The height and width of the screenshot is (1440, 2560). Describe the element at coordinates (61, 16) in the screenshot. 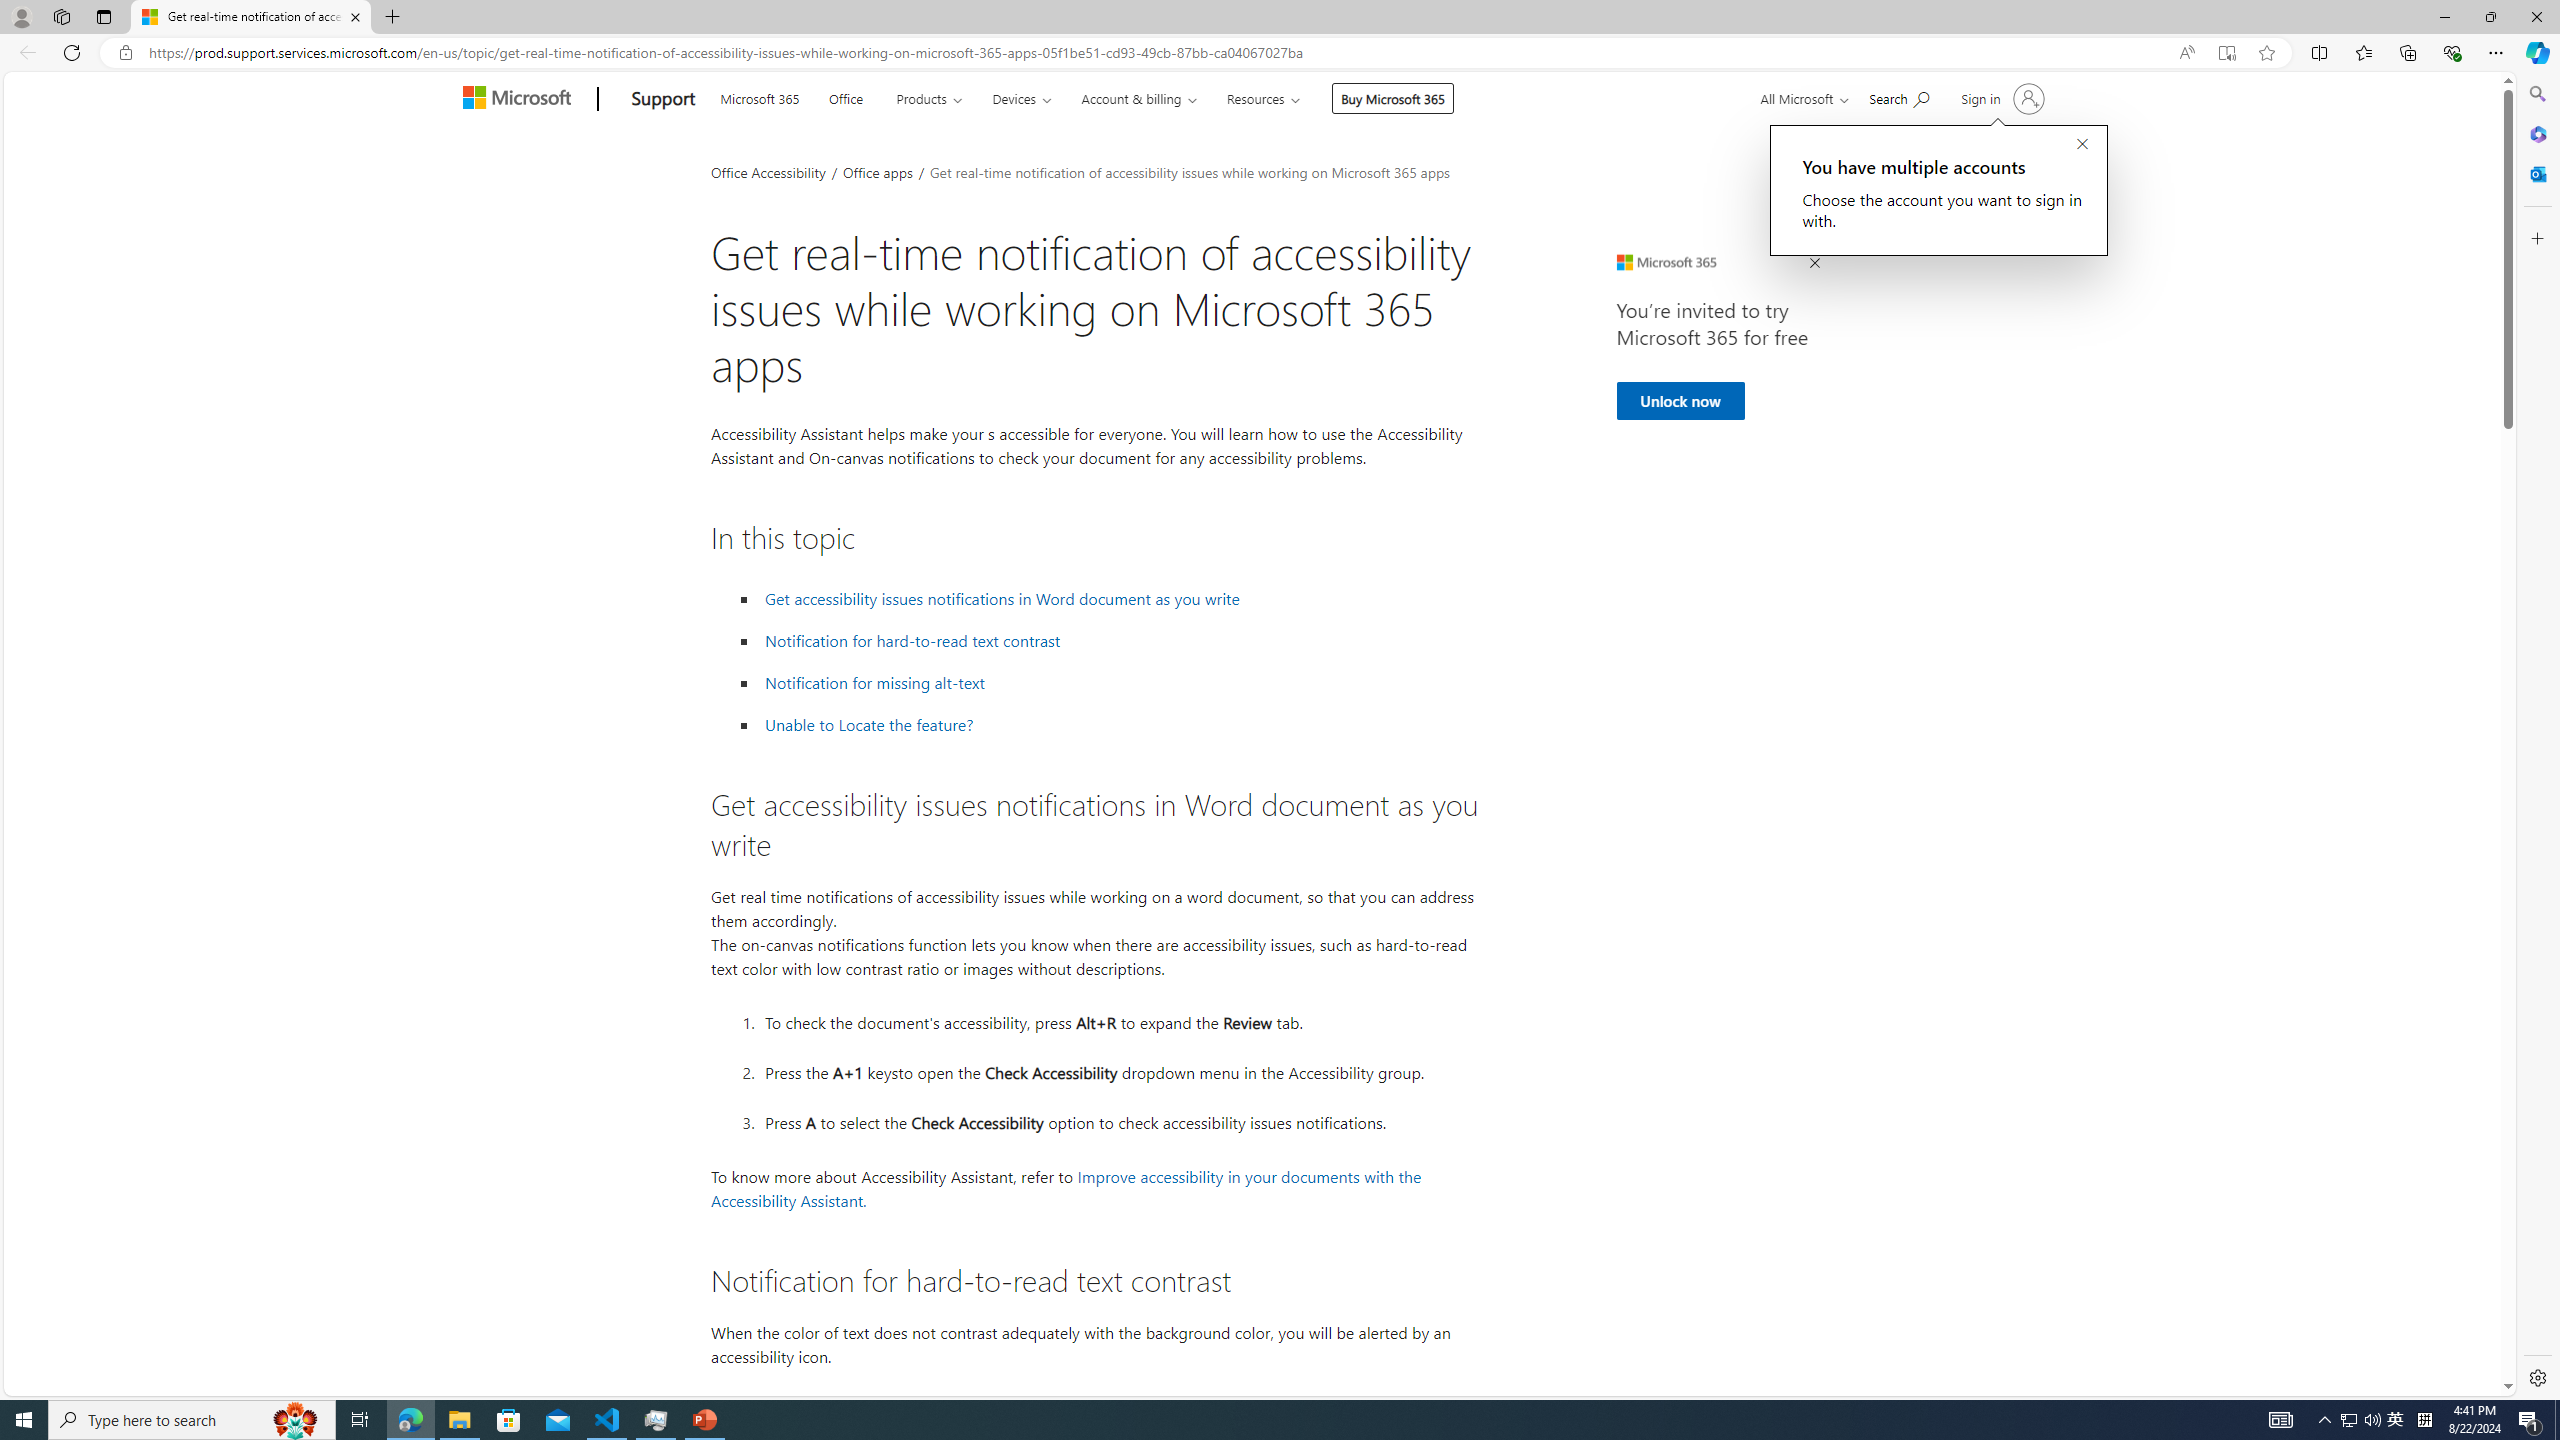

I see `Workspaces` at that location.